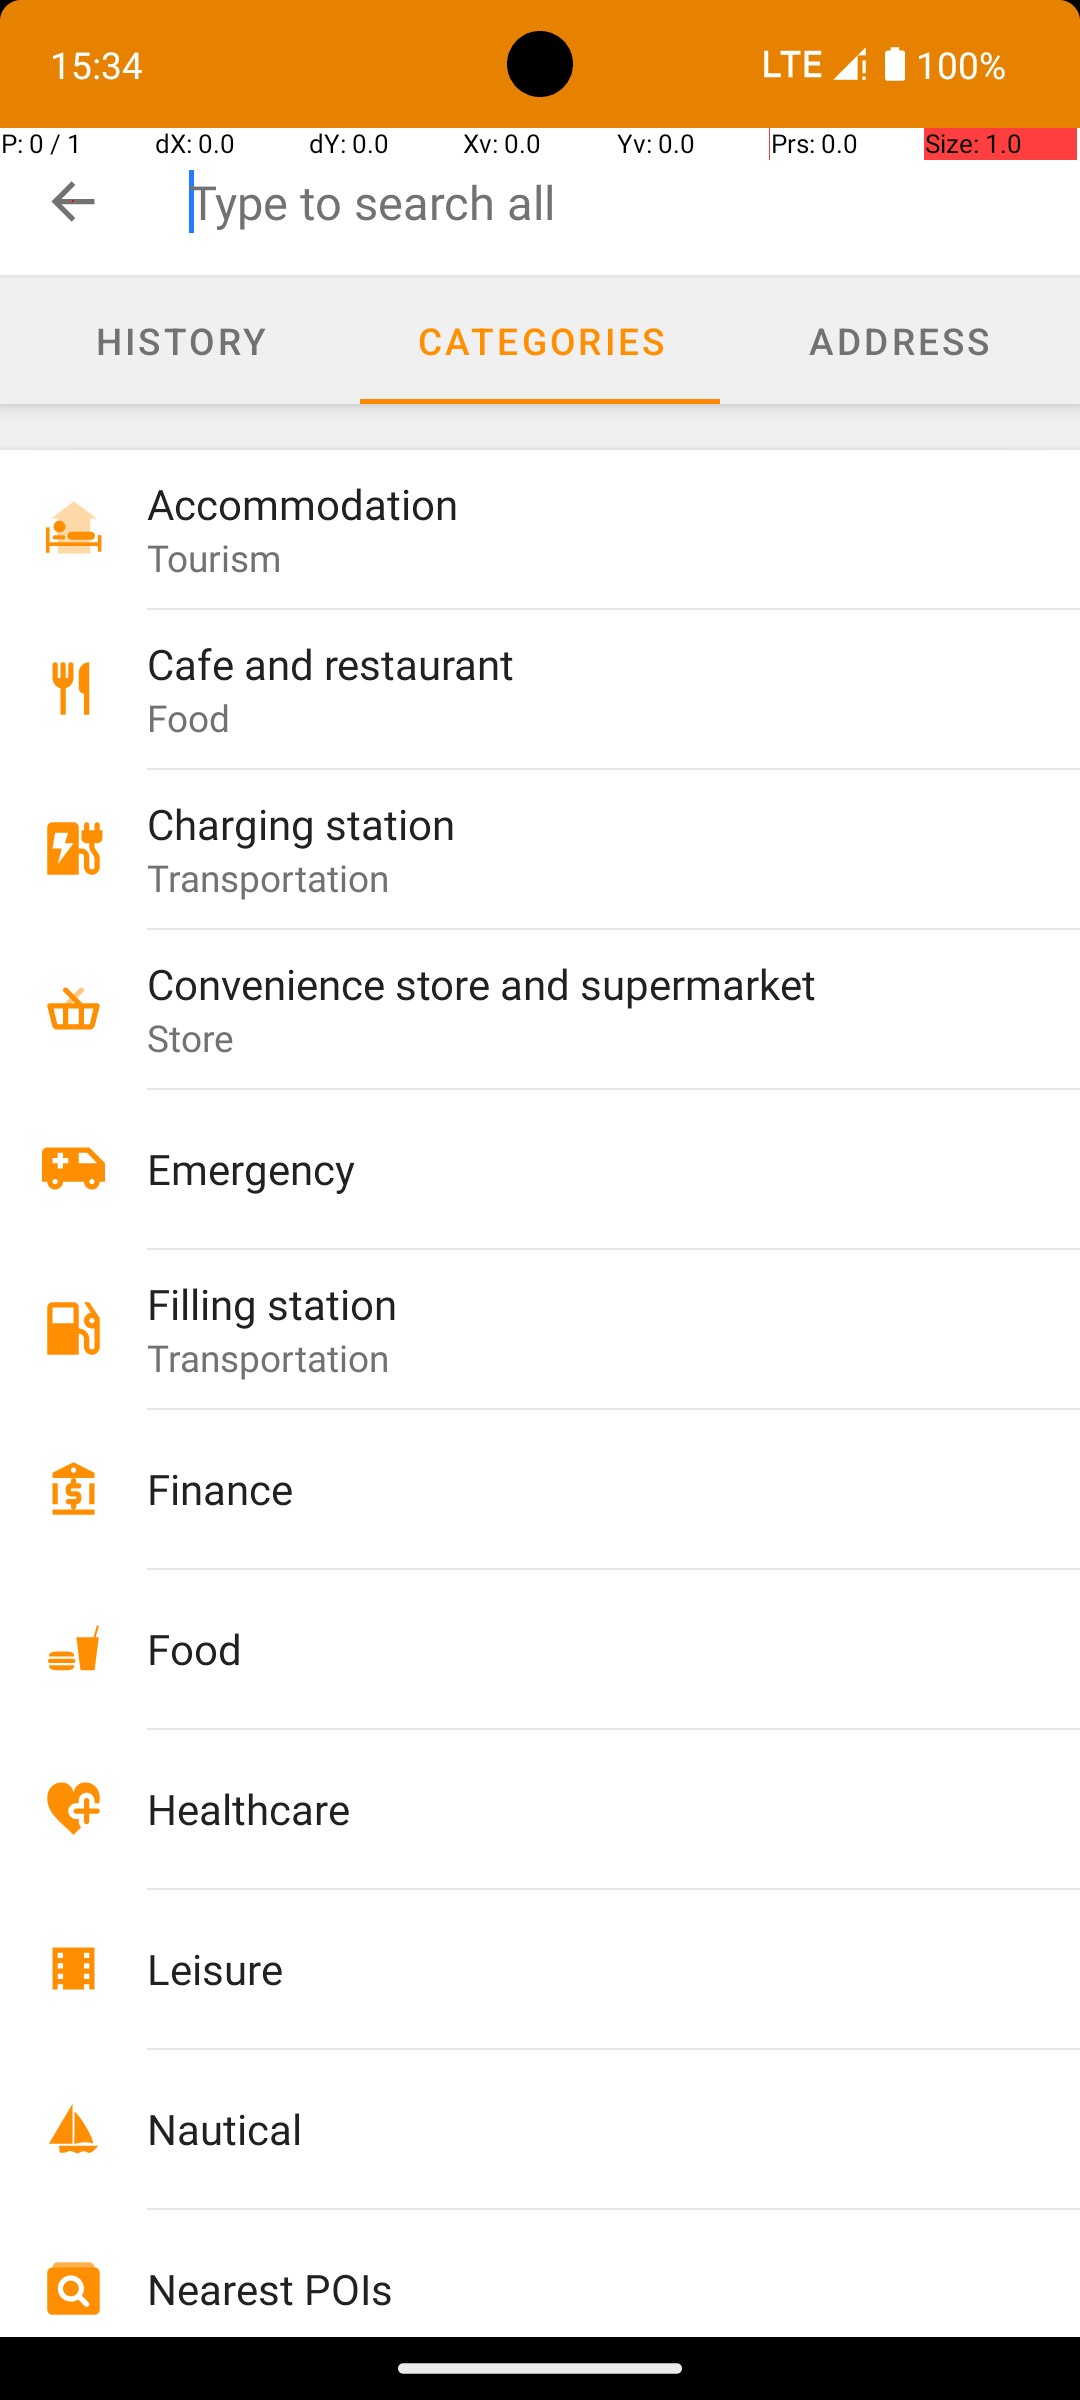 This screenshot has width=1080, height=2400. What do you see at coordinates (191, 1038) in the screenshot?
I see `Store` at bounding box center [191, 1038].